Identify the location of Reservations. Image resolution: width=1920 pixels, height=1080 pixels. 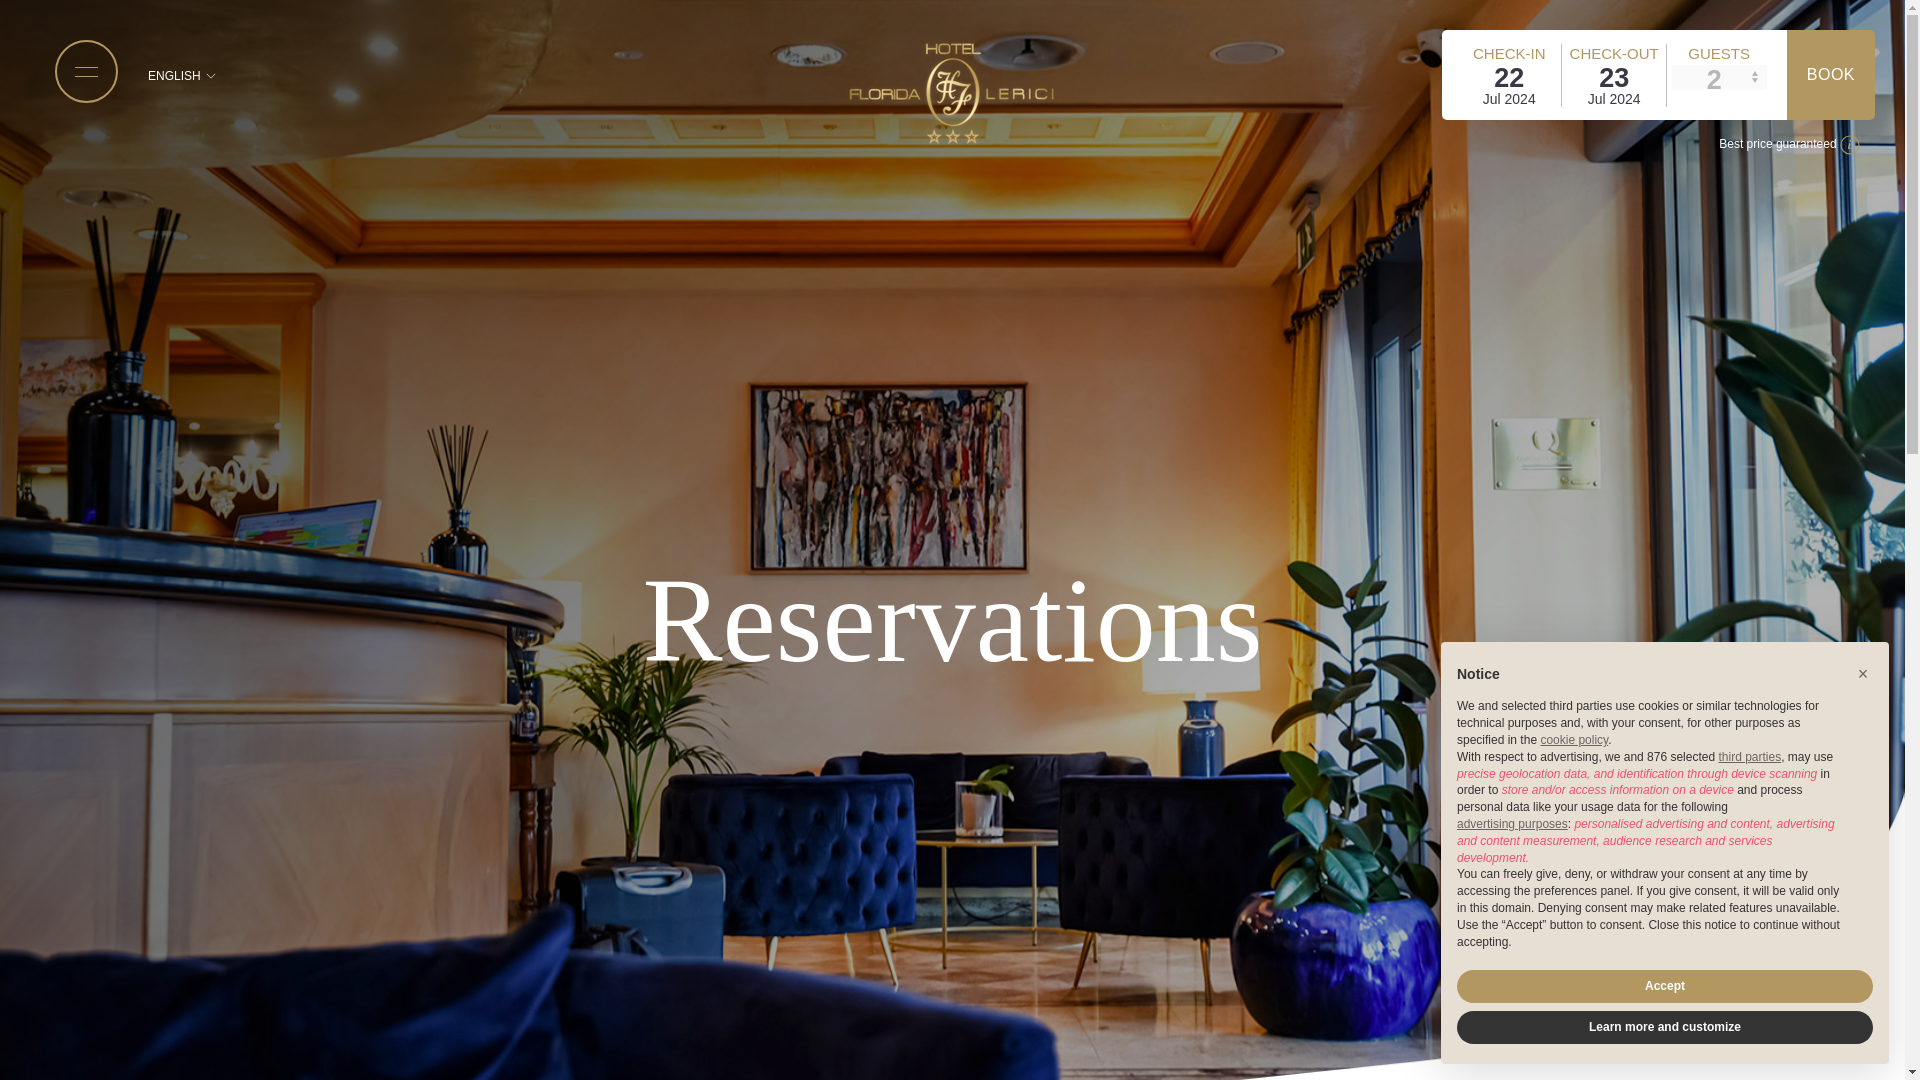
(953, 620).